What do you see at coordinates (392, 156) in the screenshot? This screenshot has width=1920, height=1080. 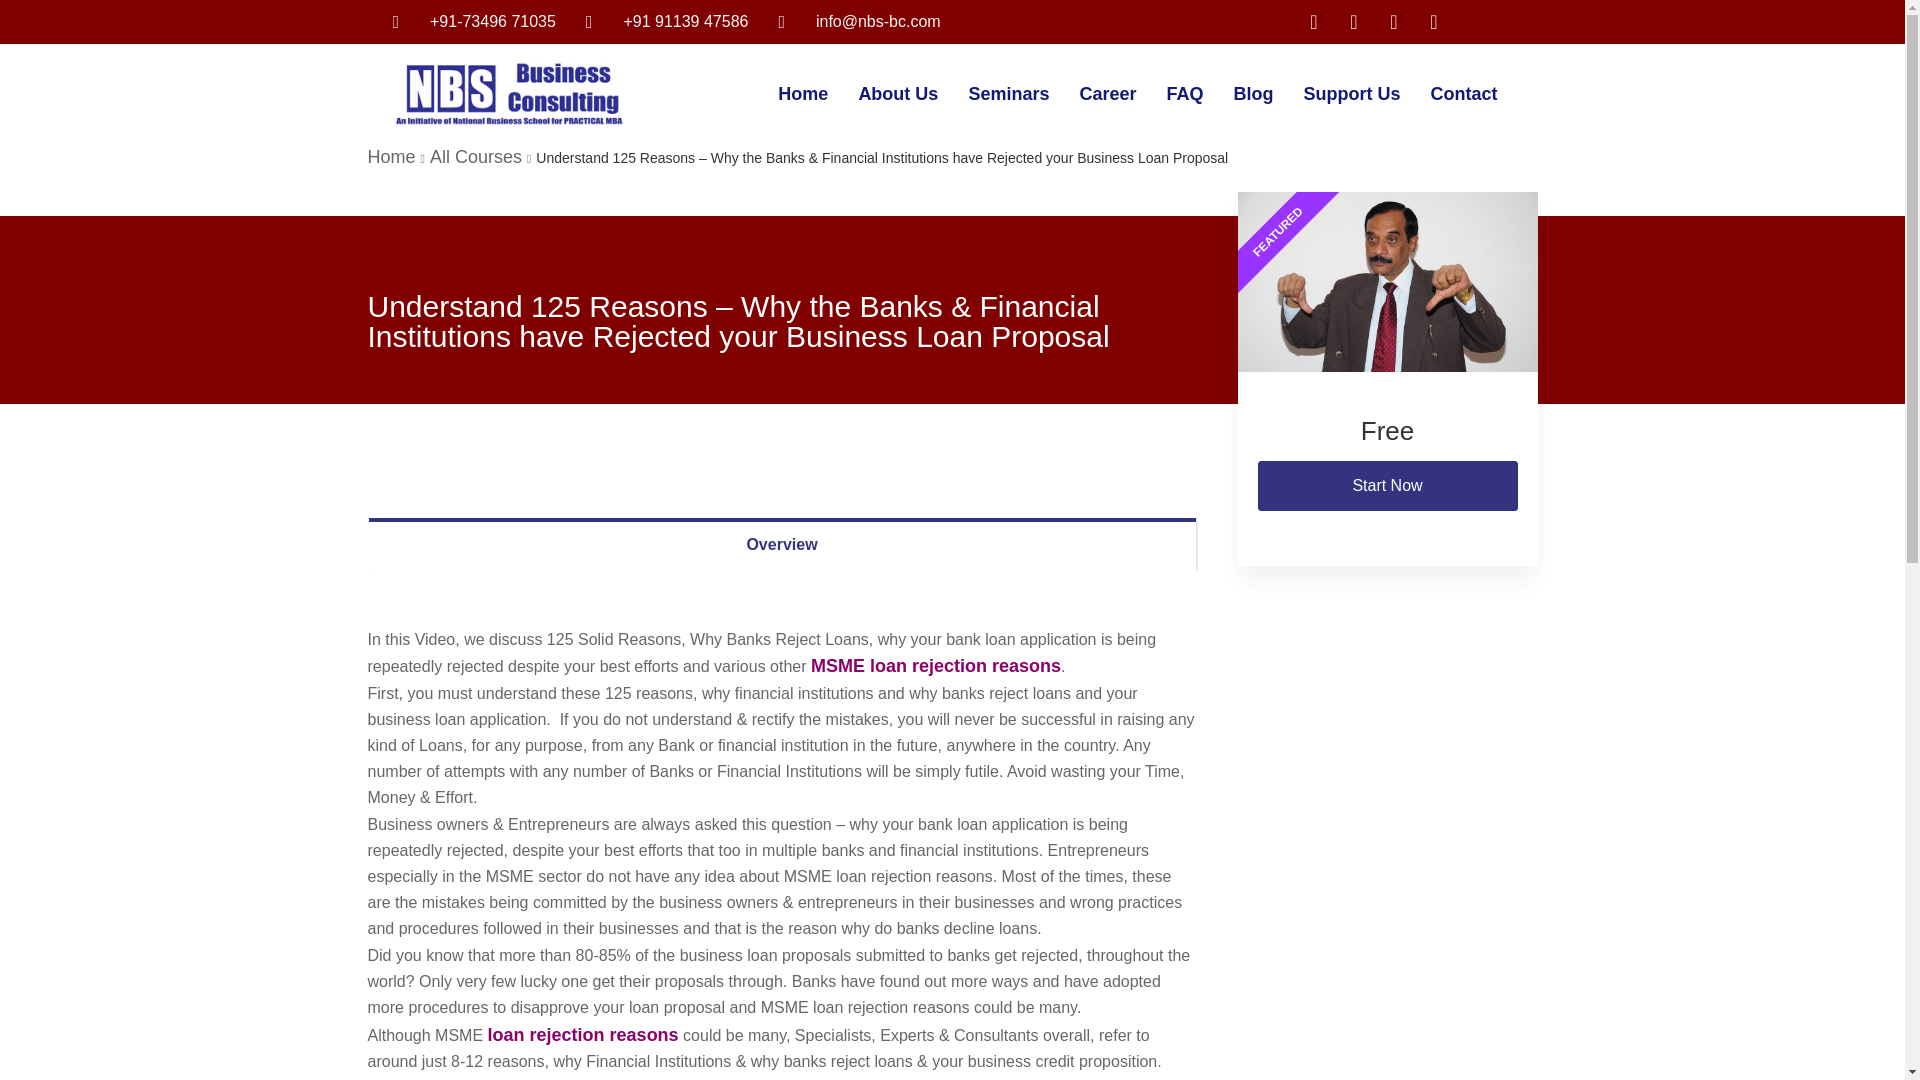 I see `Home` at bounding box center [392, 156].